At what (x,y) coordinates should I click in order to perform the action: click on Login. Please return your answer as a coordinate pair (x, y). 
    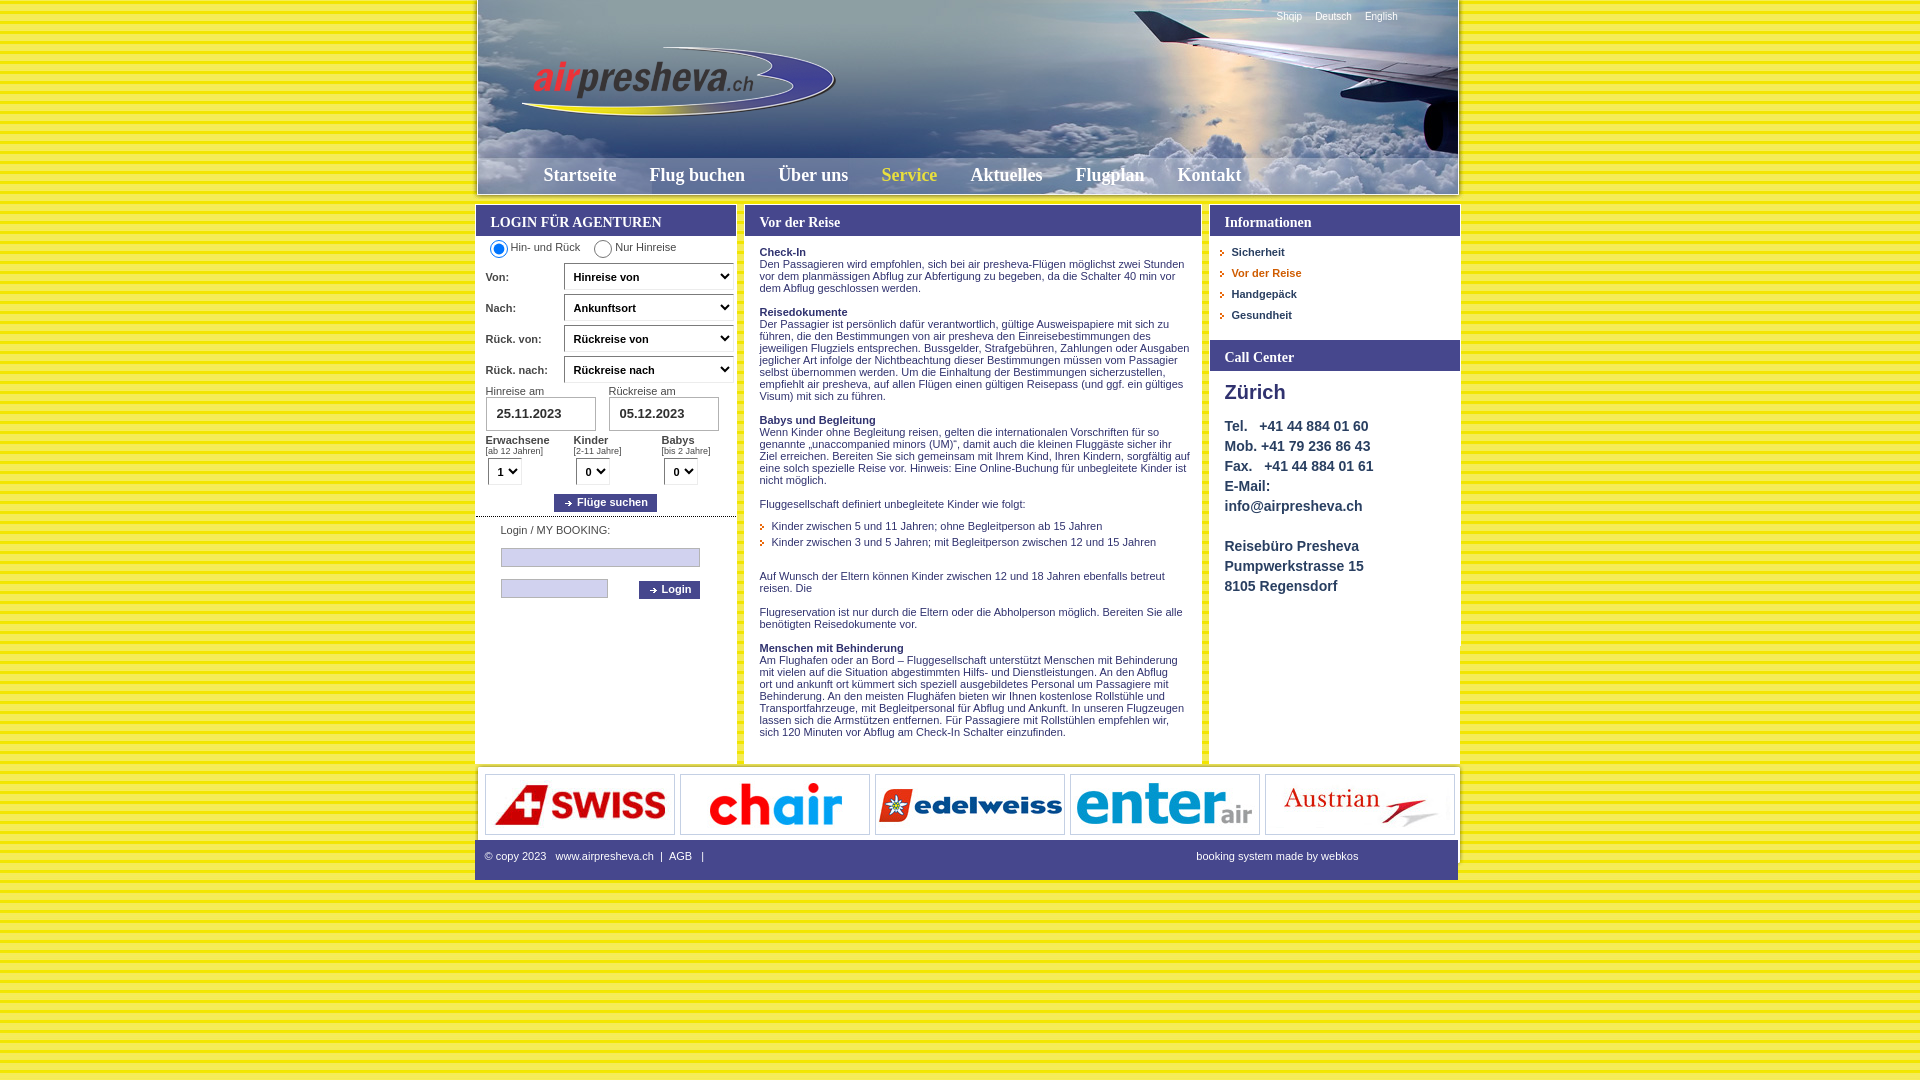
    Looking at the image, I should click on (669, 590).